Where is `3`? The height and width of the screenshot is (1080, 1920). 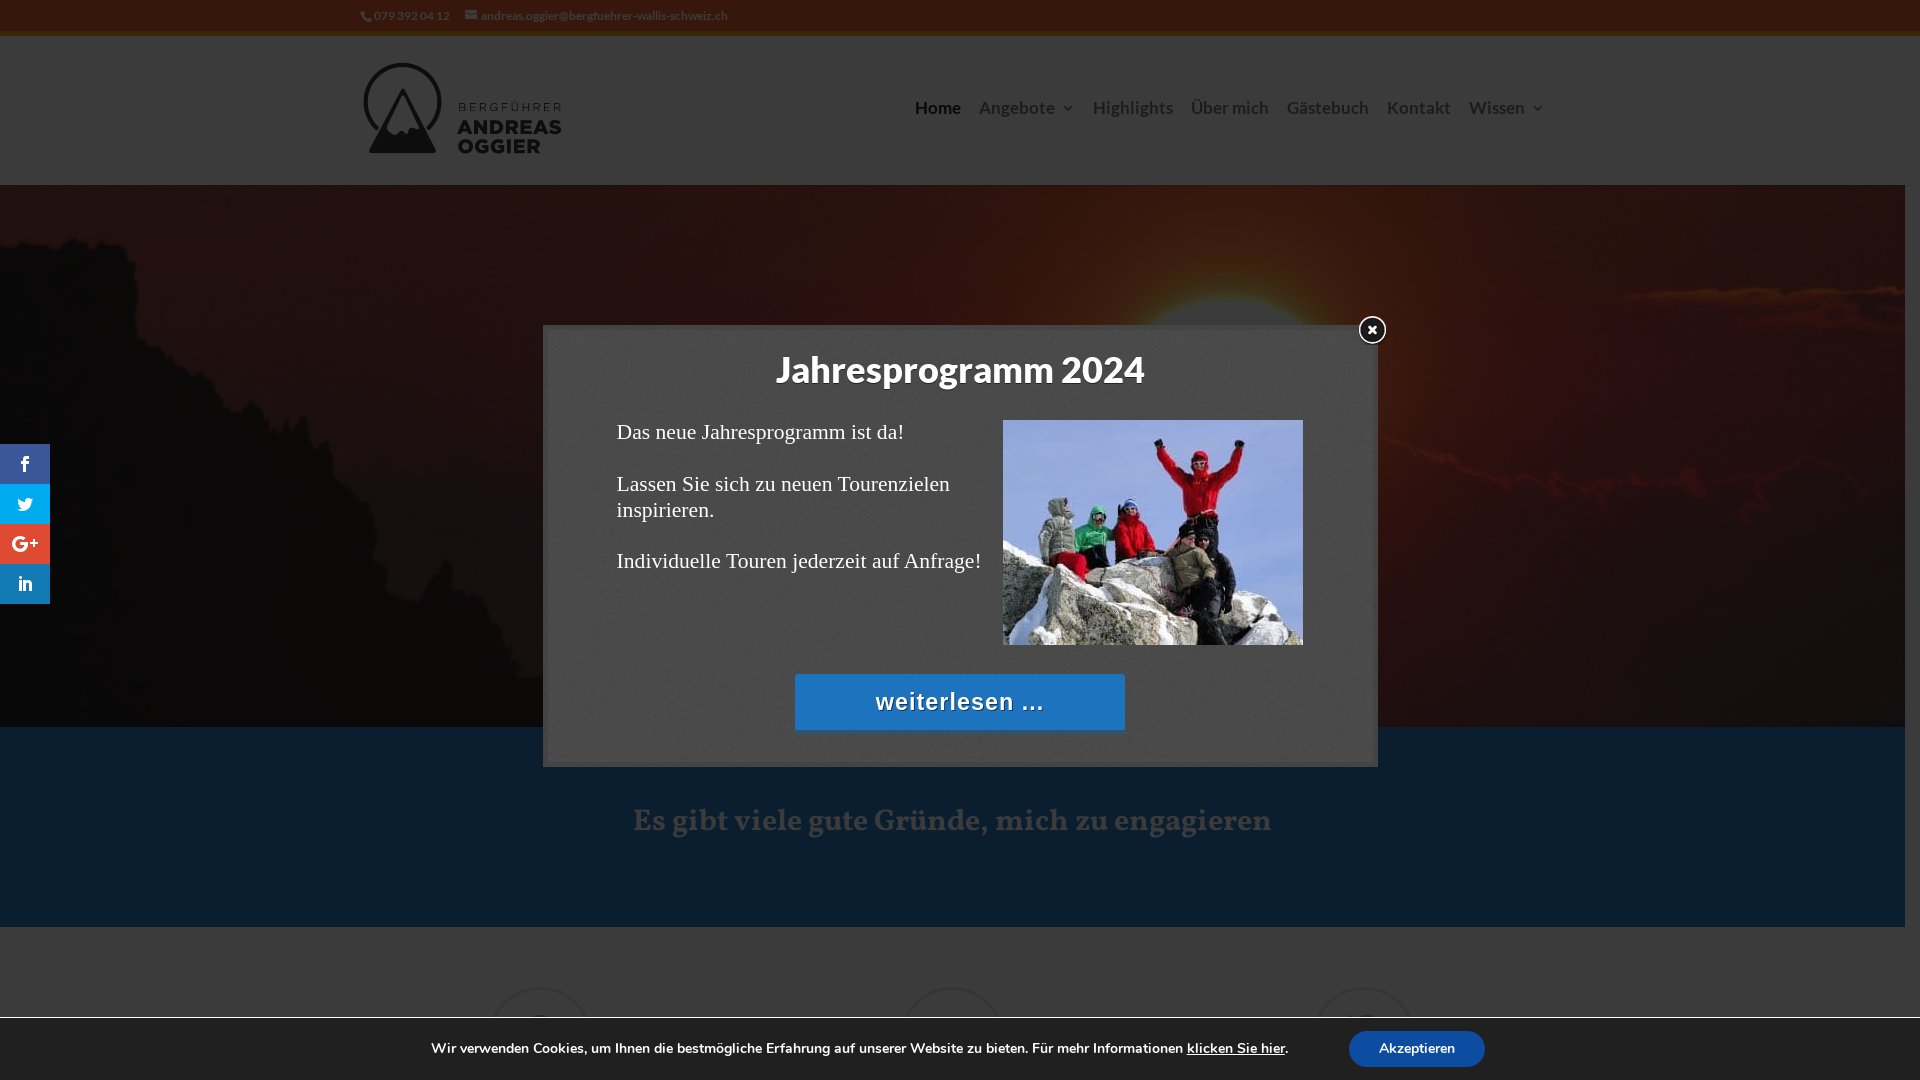
3 is located at coordinates (894, 674).